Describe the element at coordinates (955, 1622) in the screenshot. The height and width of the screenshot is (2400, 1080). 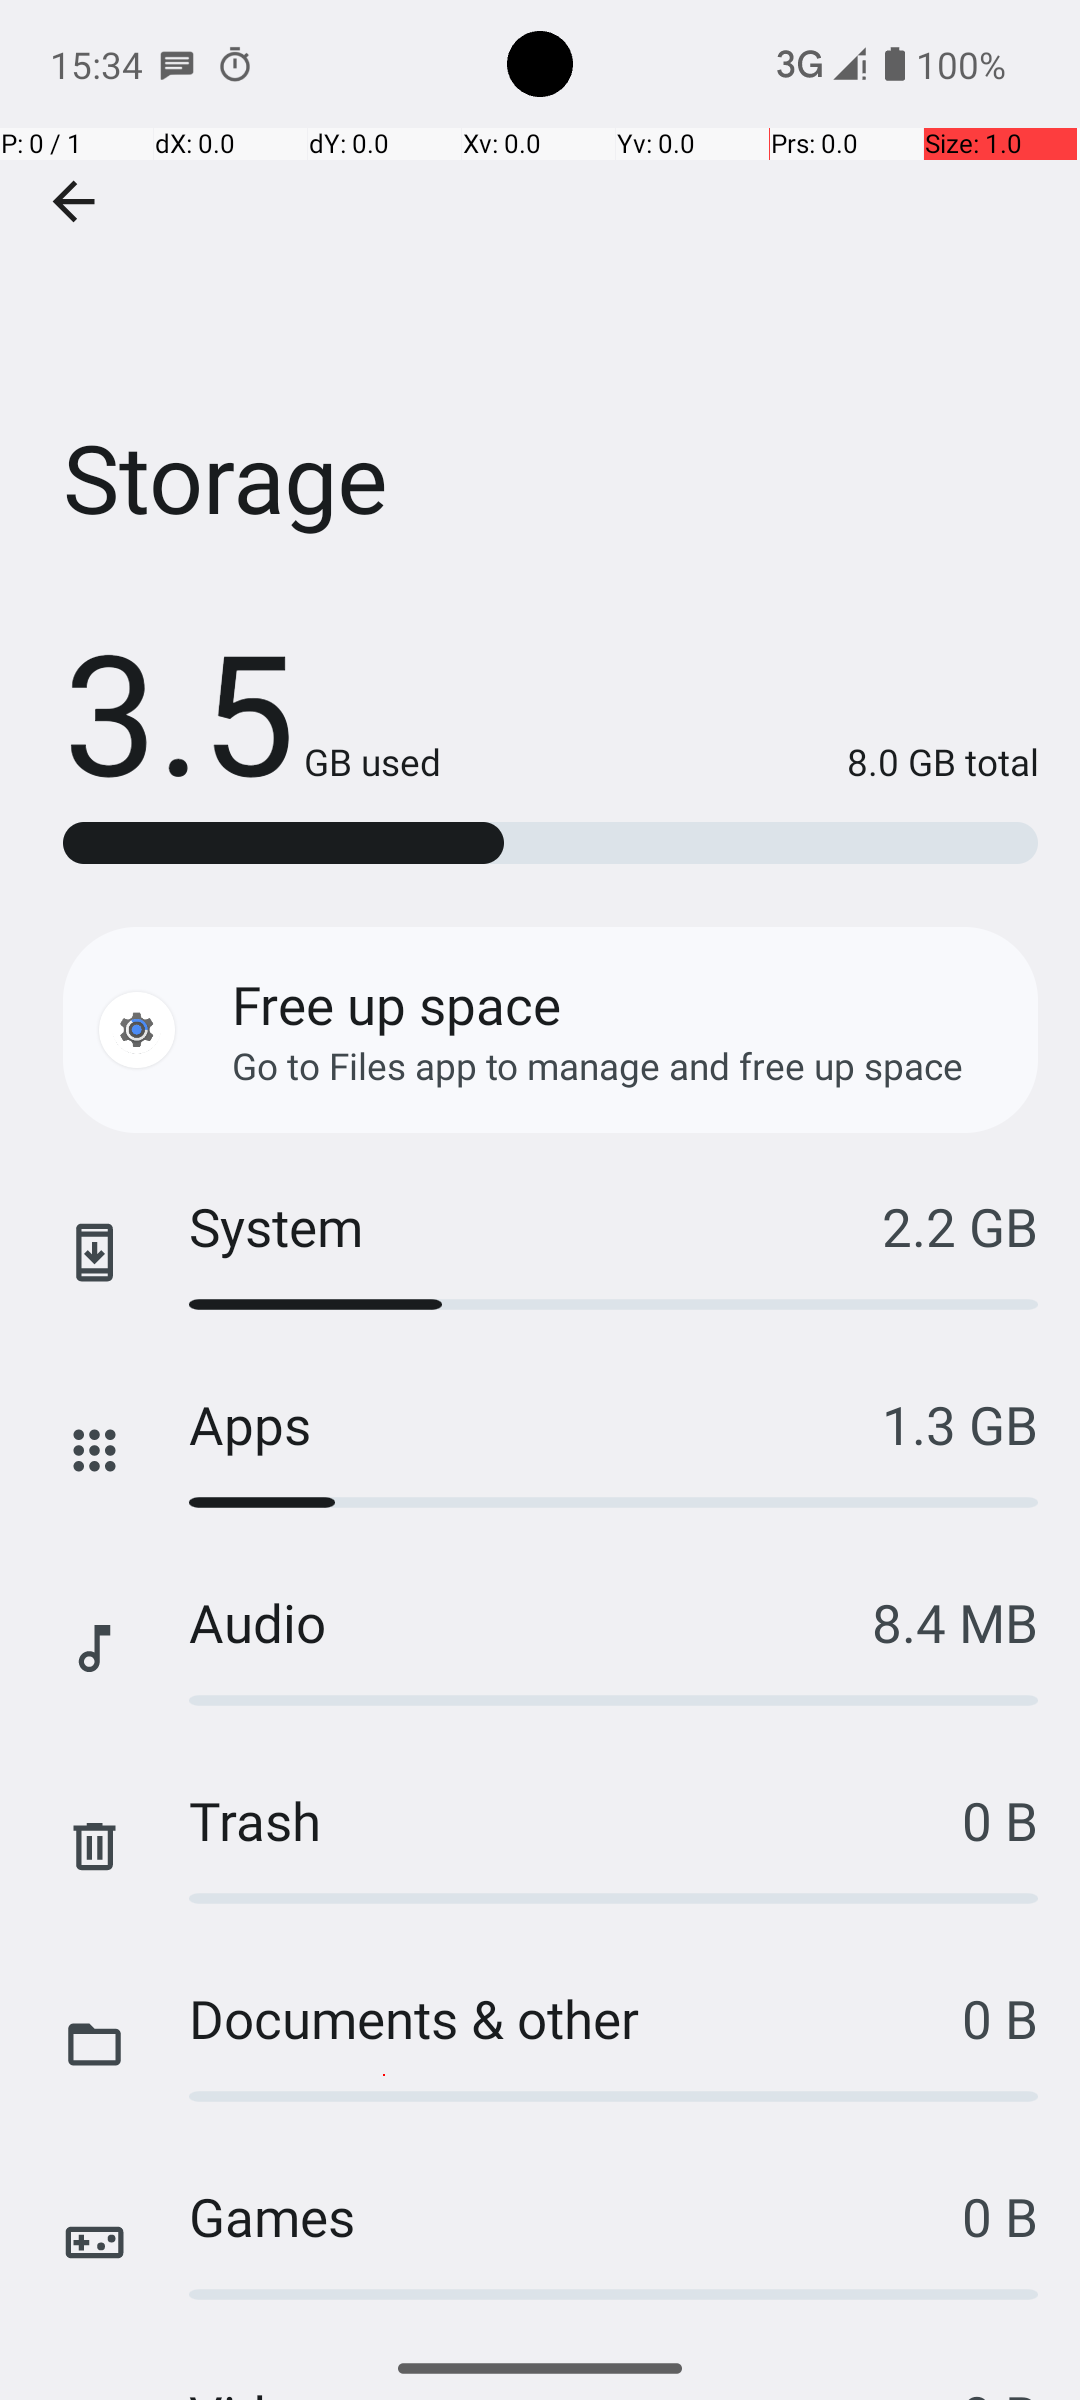
I see `8.4 MB` at that location.